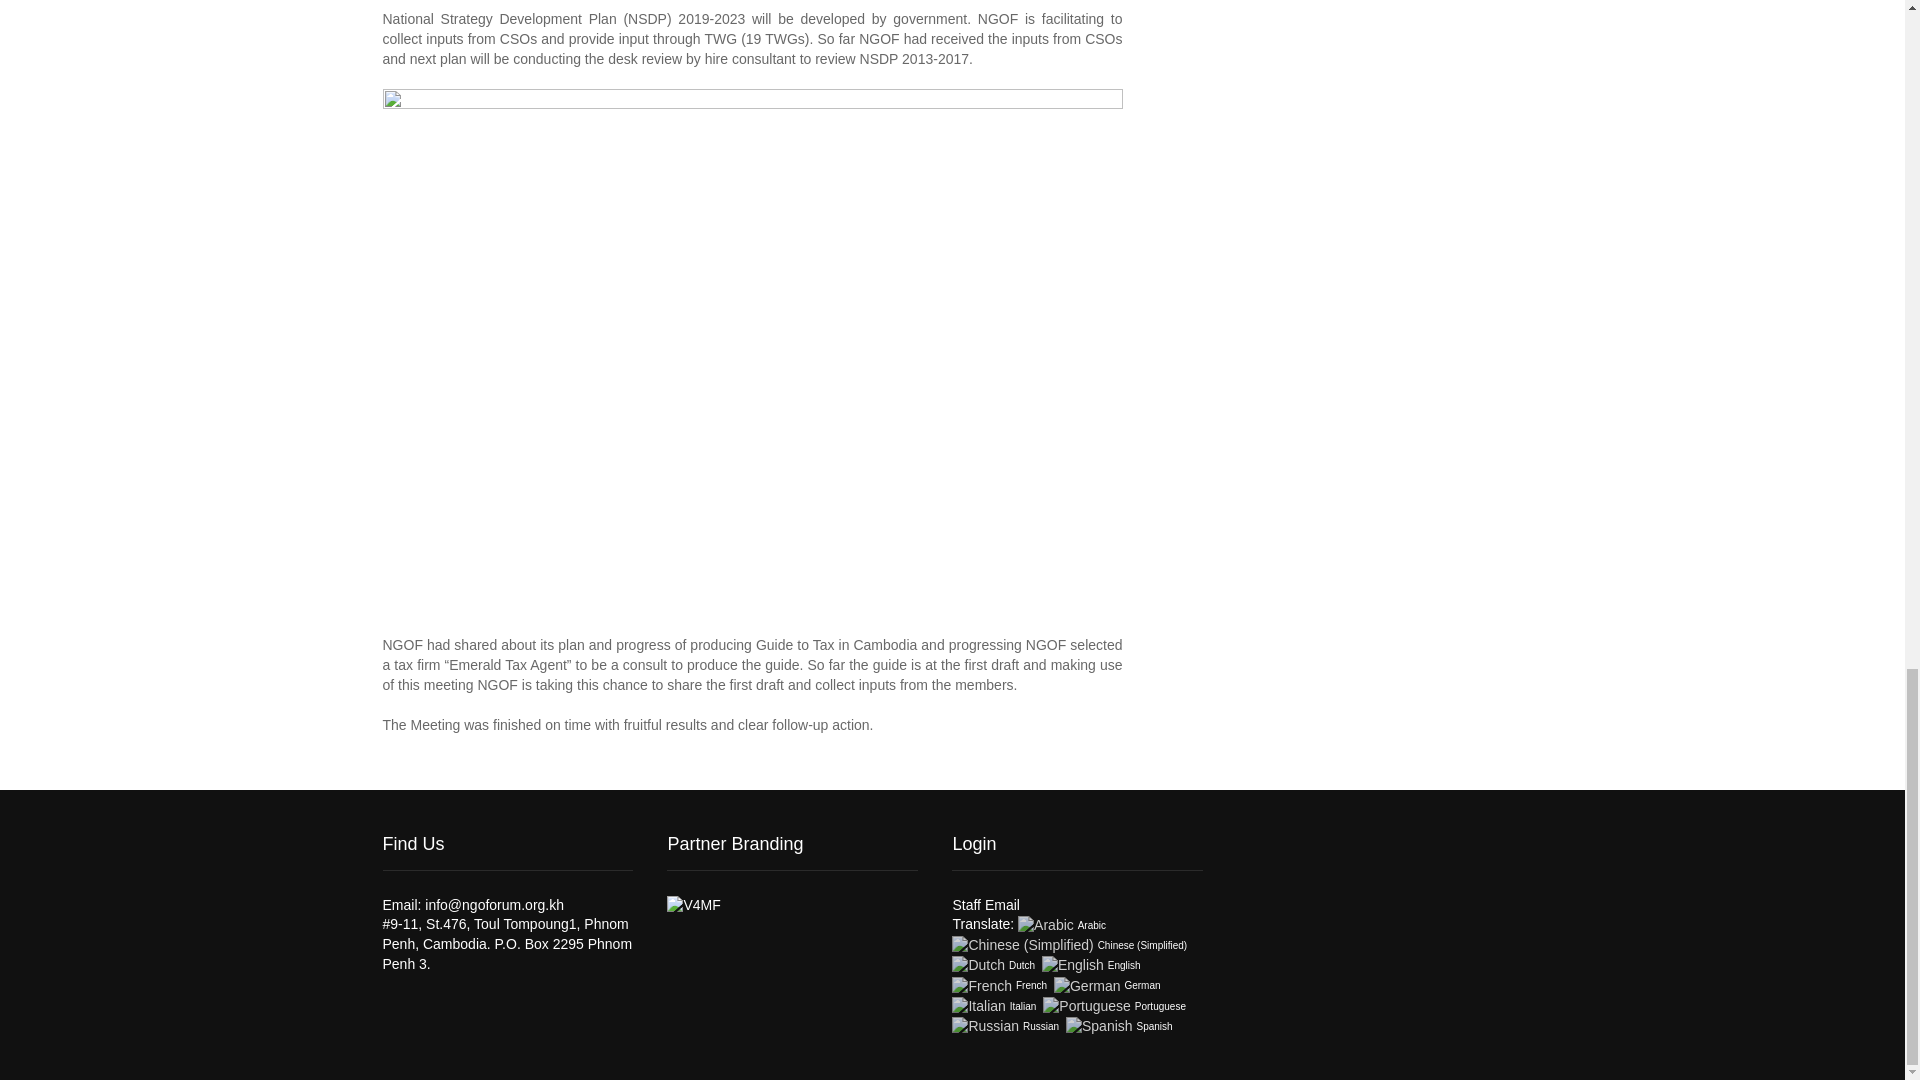 The image size is (1920, 1080). I want to click on Dutch, so click(995, 964).